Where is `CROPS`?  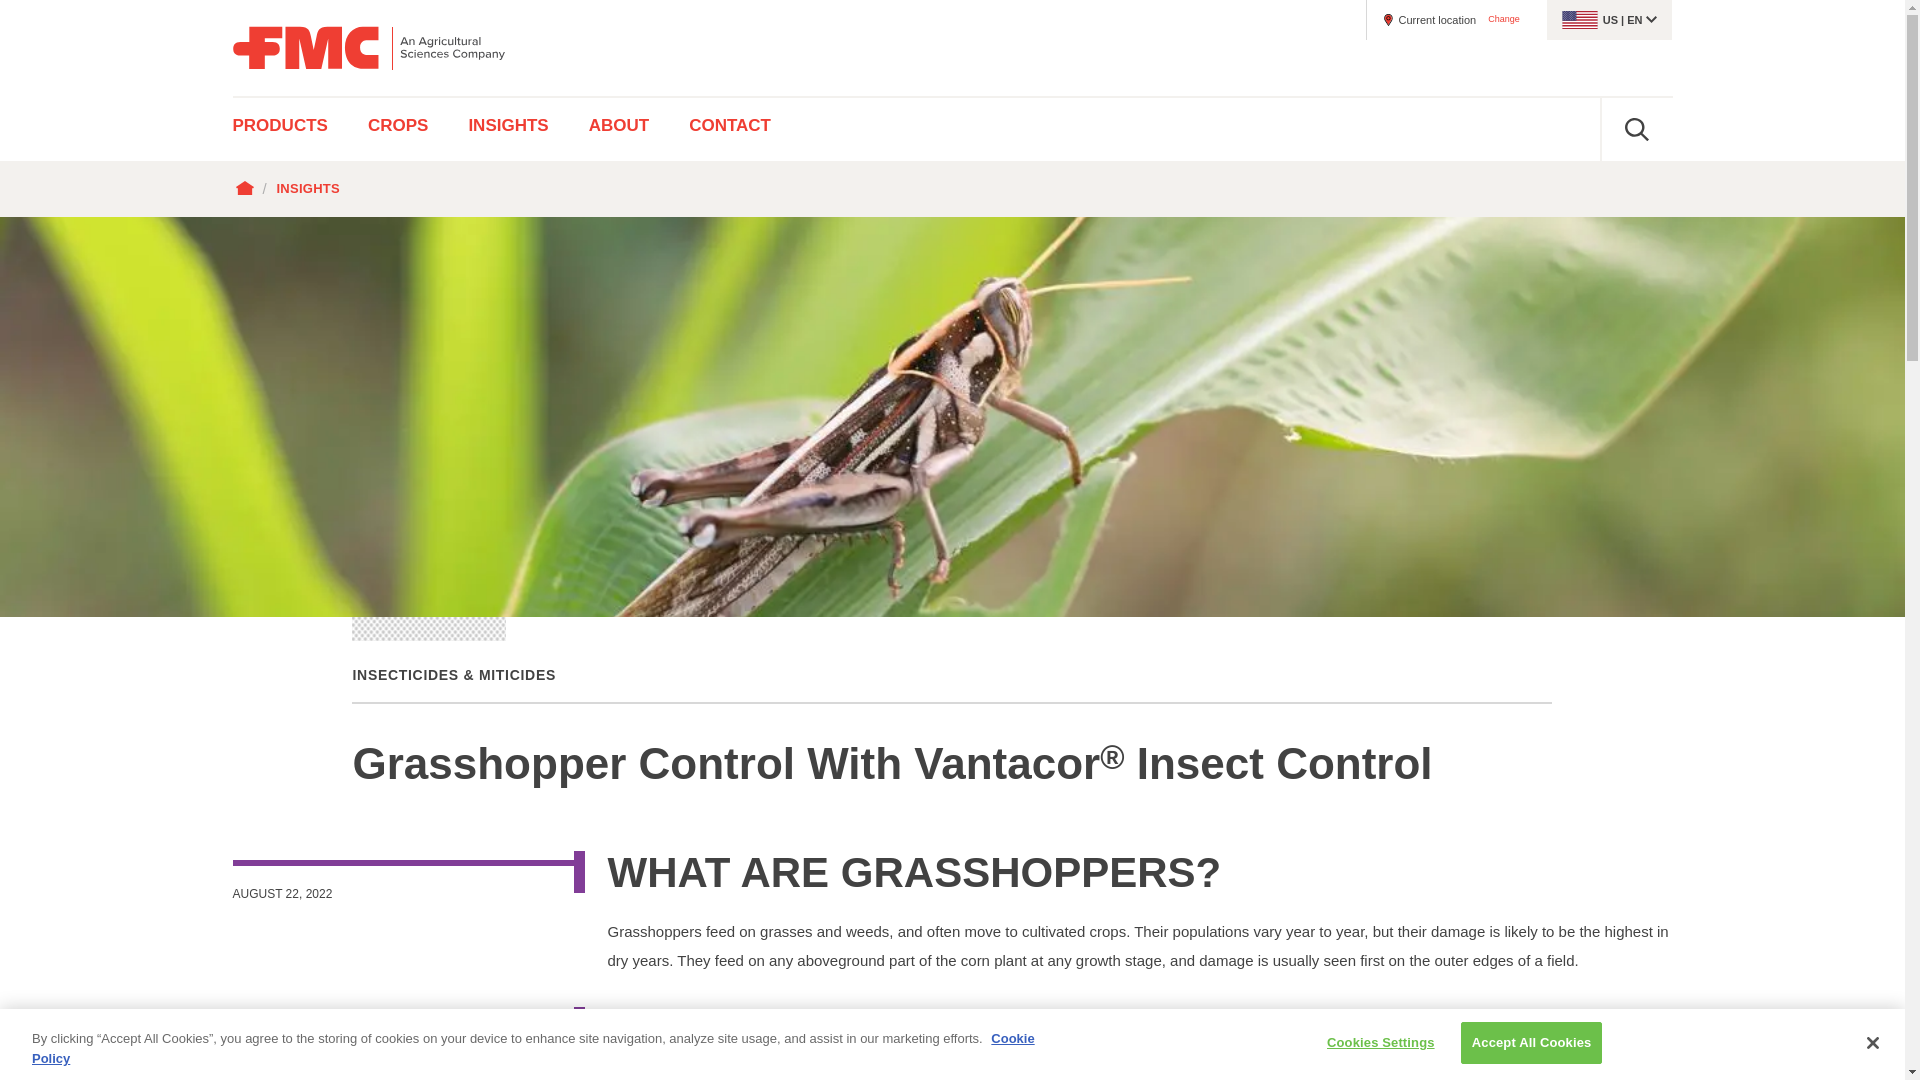 CROPS is located at coordinates (397, 129).